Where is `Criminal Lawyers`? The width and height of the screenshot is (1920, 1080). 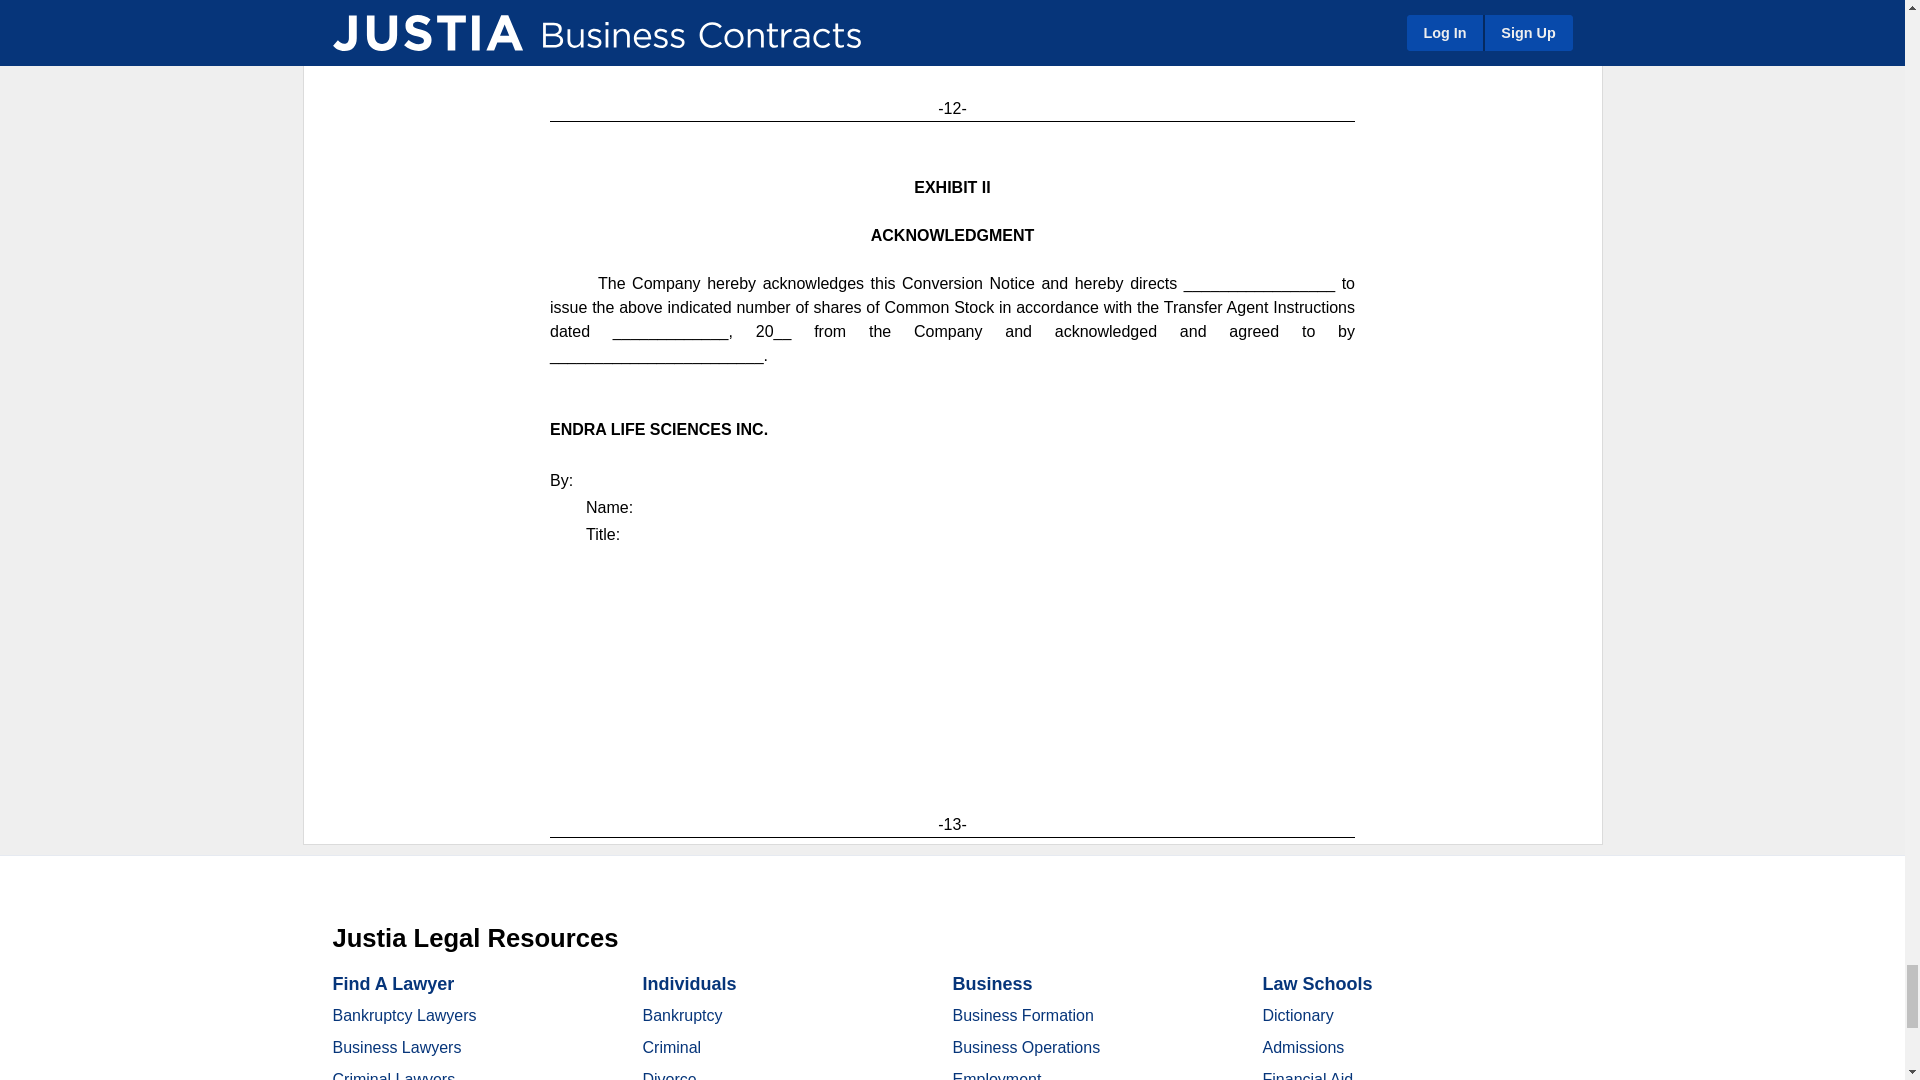
Criminal Lawyers is located at coordinates (394, 1076).